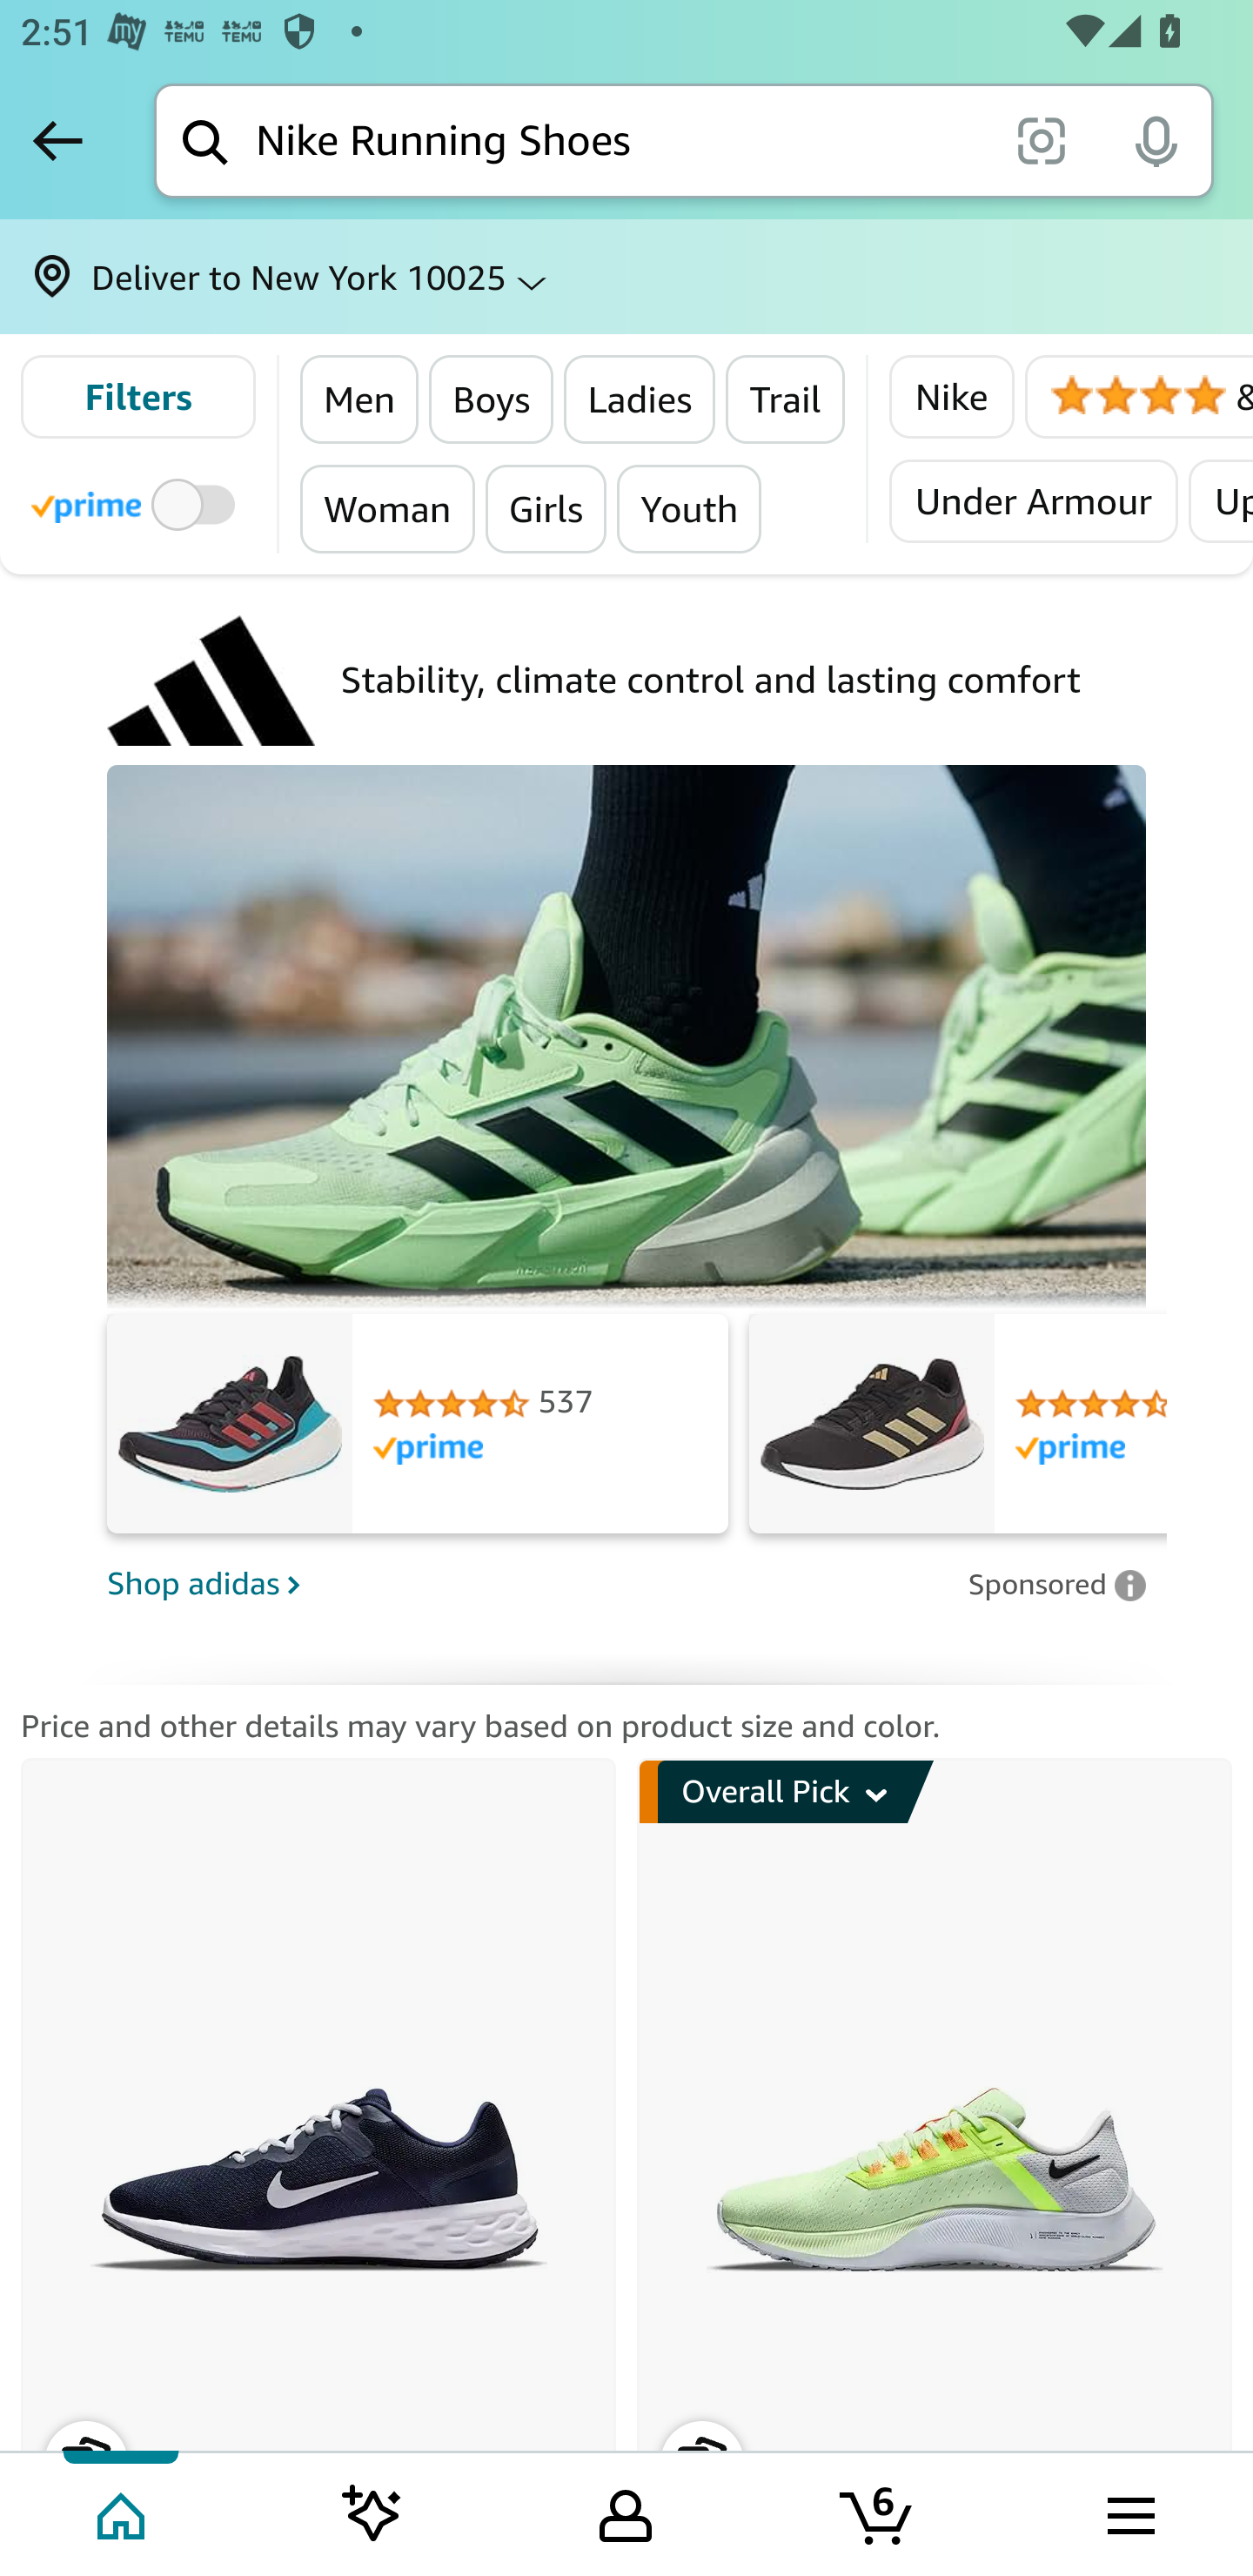 This screenshot has height=2576, width=1253. What do you see at coordinates (527, 1582) in the screenshot?
I see `Shop adidas Shop  adidas ` at bounding box center [527, 1582].